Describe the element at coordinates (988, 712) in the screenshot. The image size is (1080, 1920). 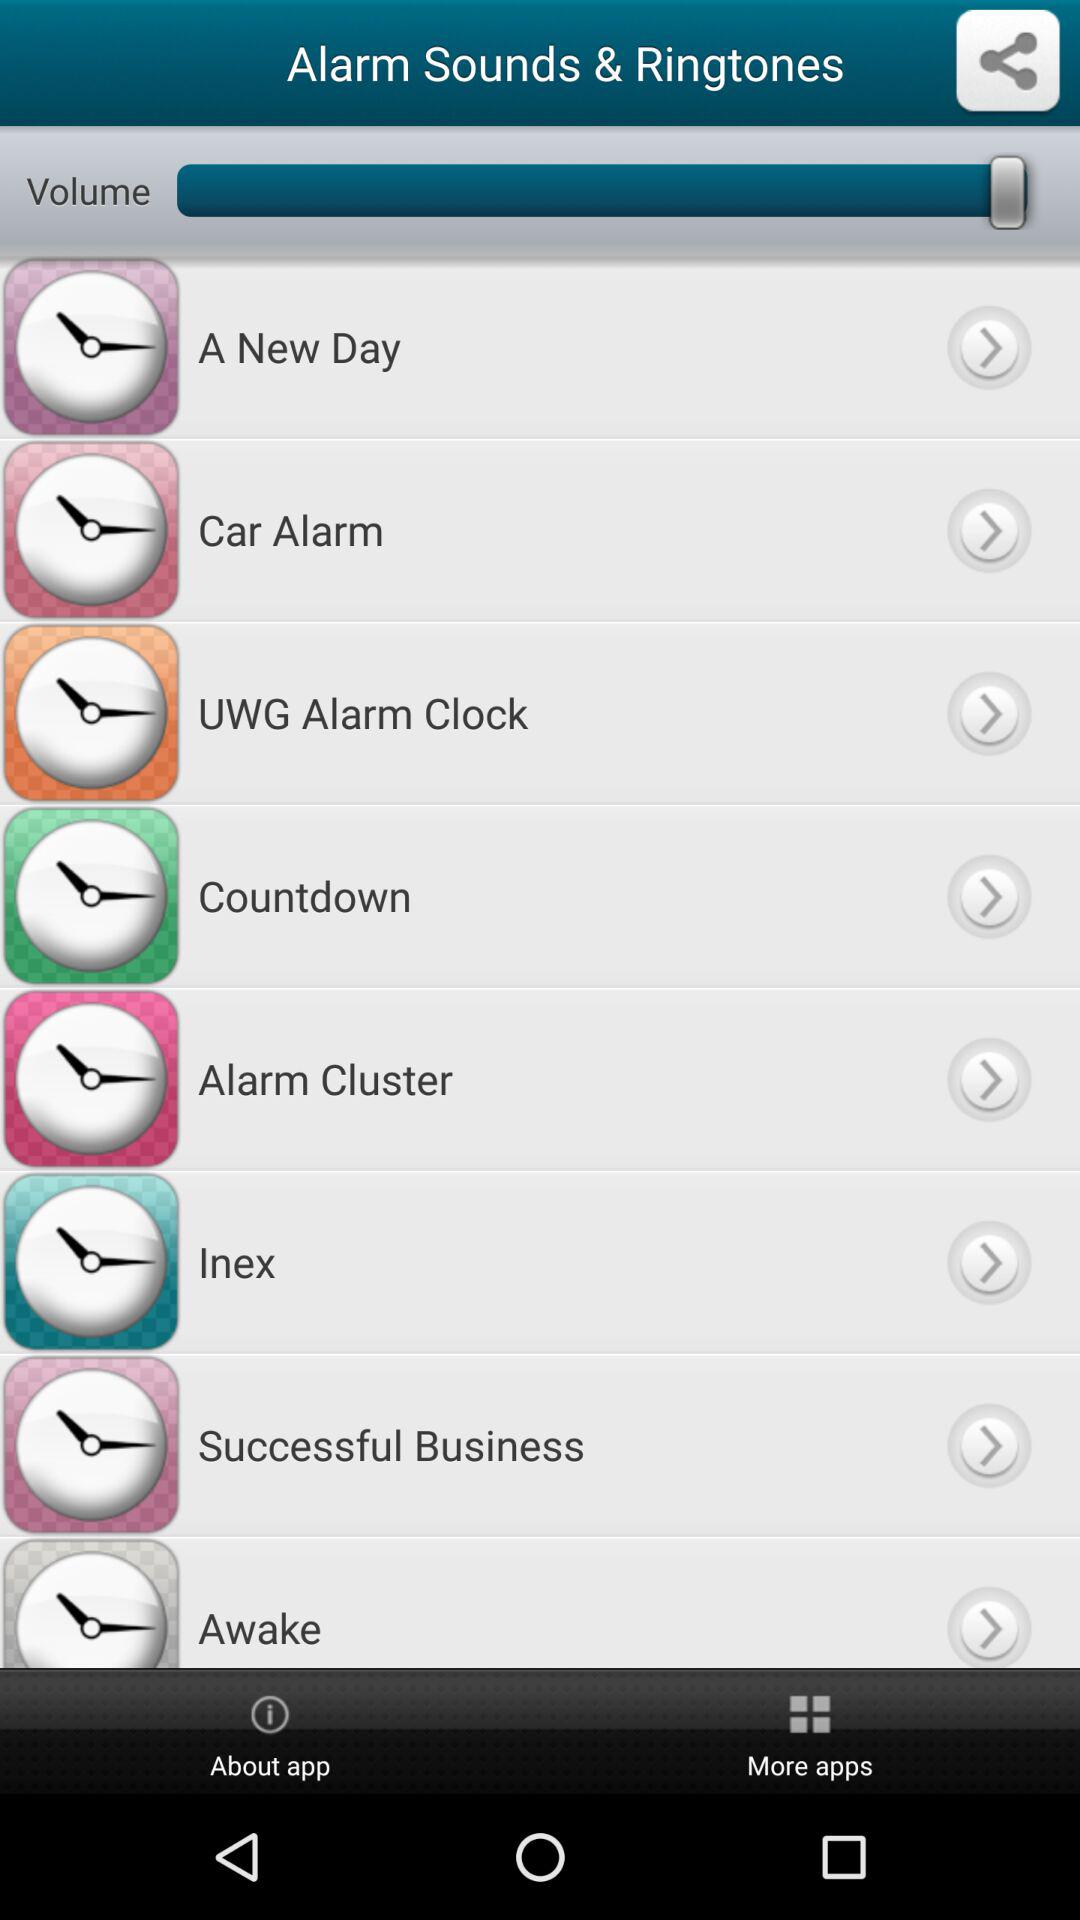
I see `next` at that location.